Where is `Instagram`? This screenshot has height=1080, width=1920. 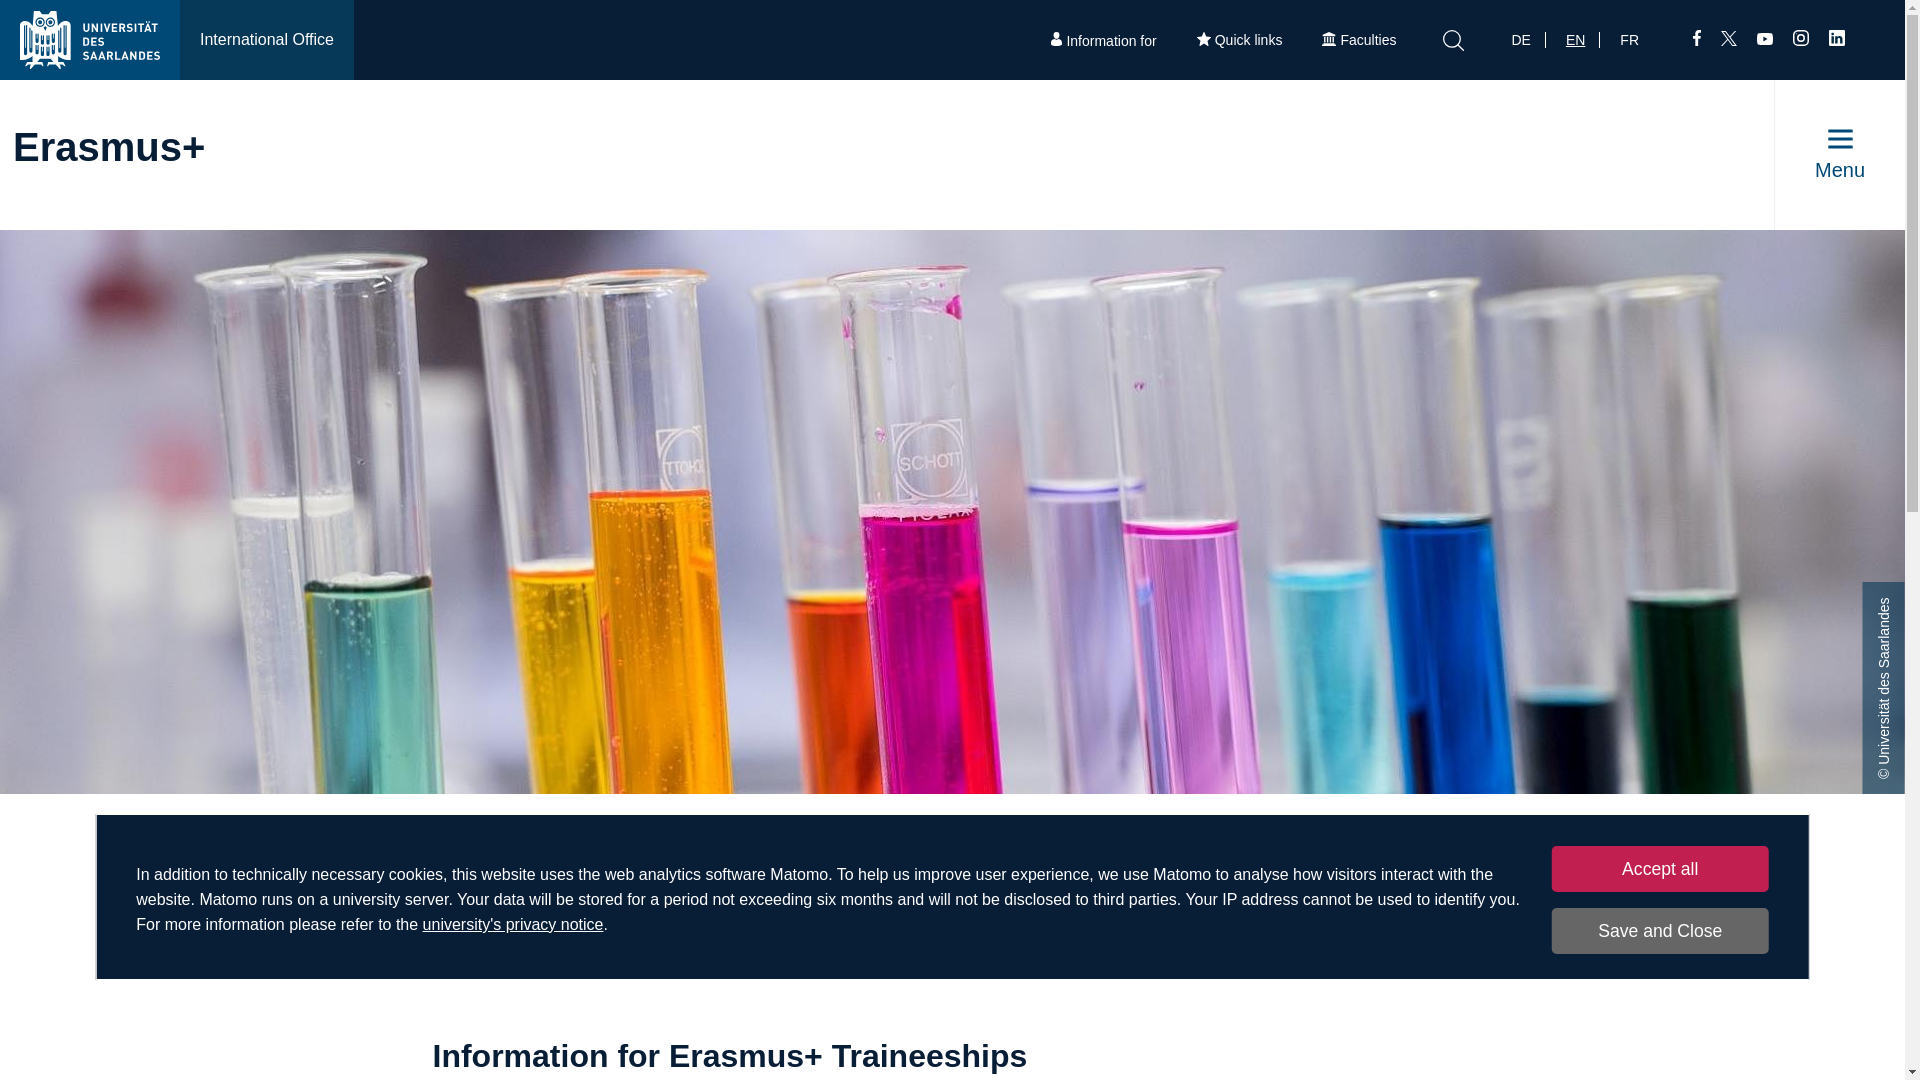 Instagram is located at coordinates (1800, 40).